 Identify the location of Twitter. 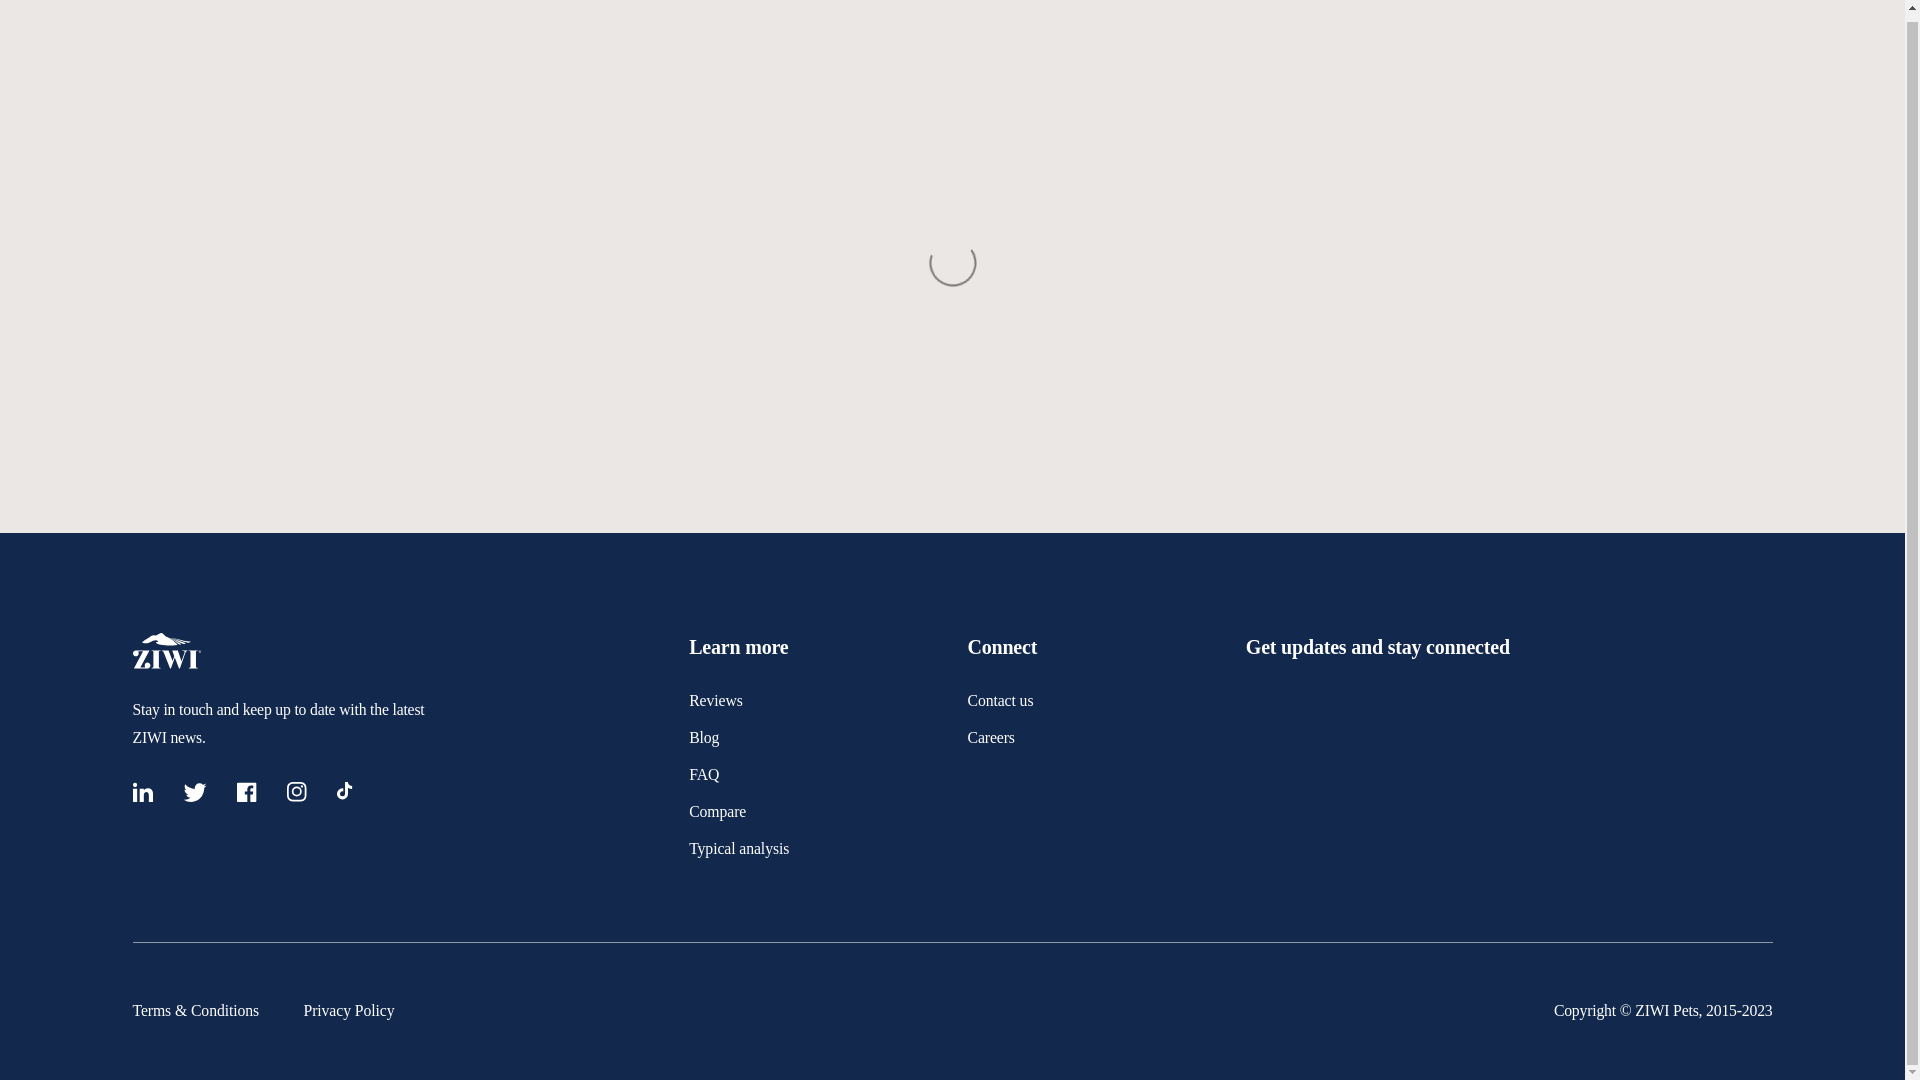
(194, 796).